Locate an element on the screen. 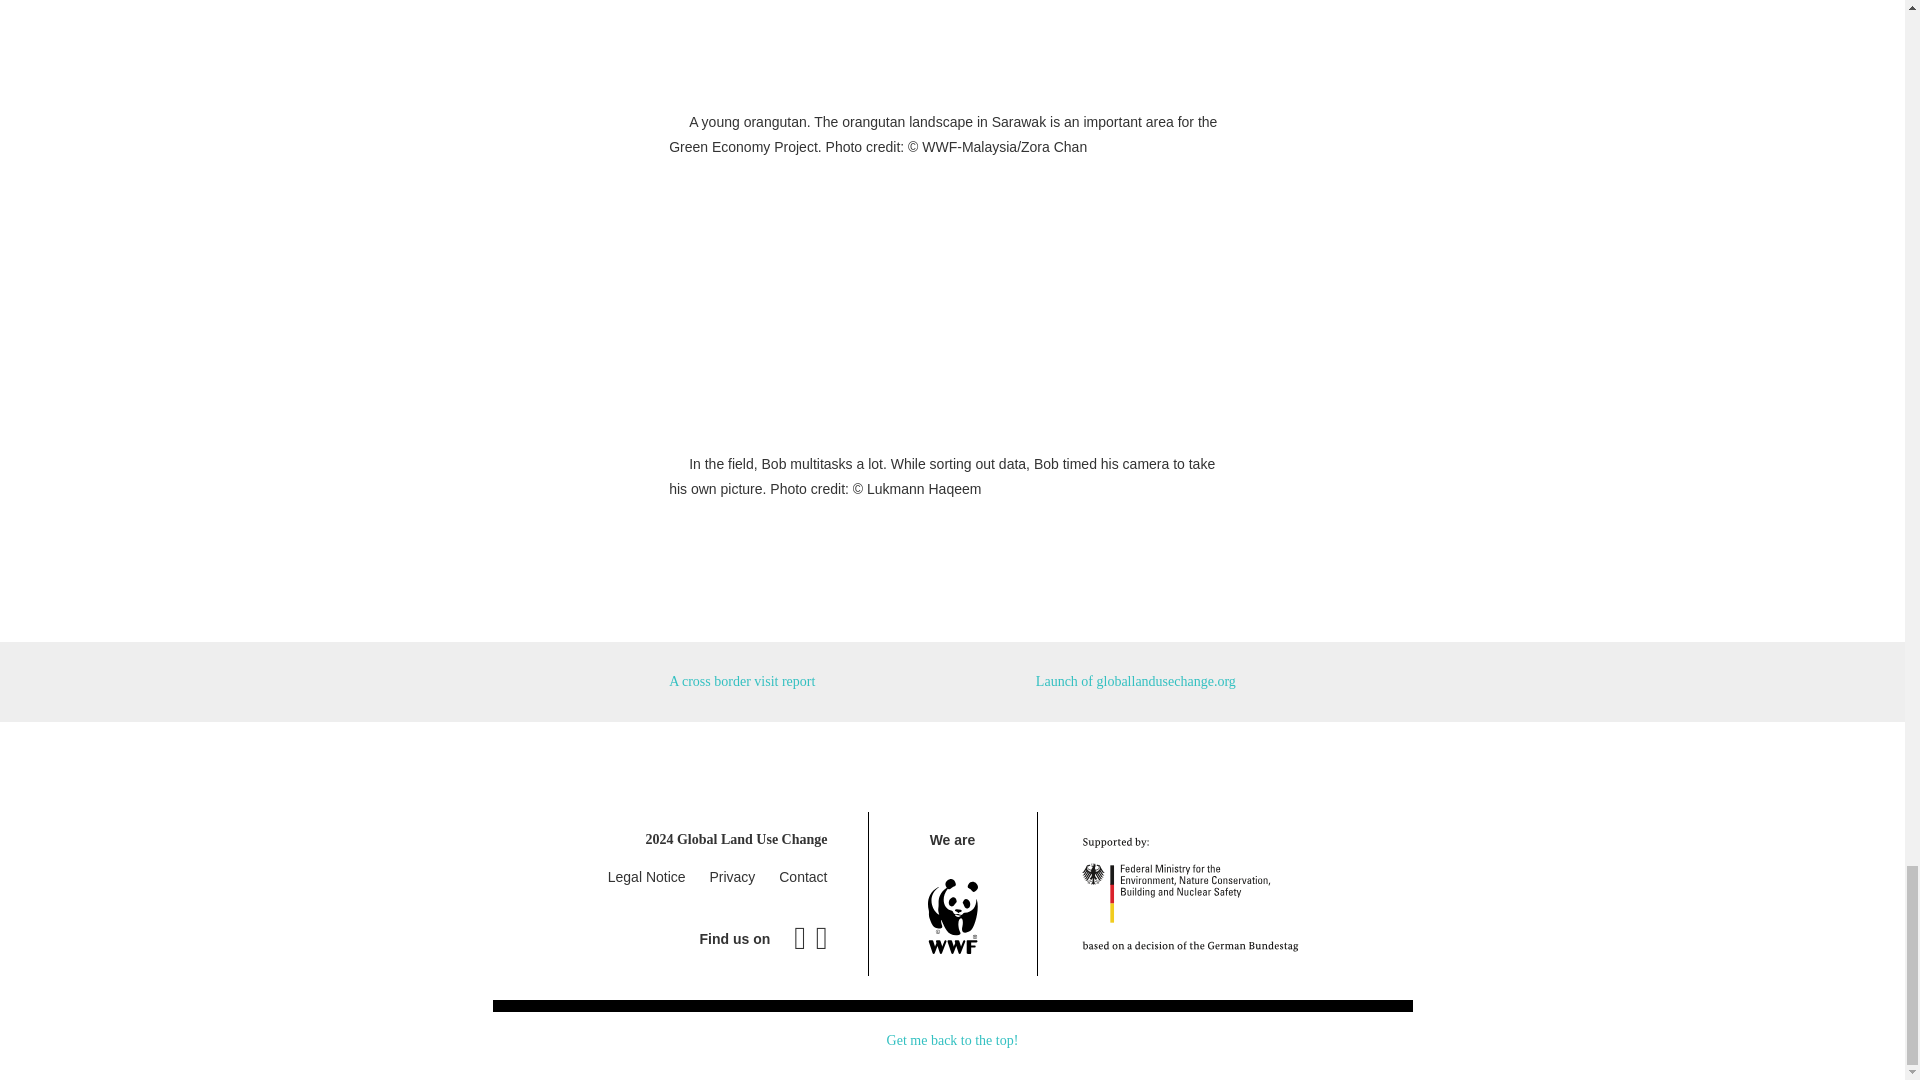 This screenshot has height=1080, width=1920. Contact is located at coordinates (803, 876).